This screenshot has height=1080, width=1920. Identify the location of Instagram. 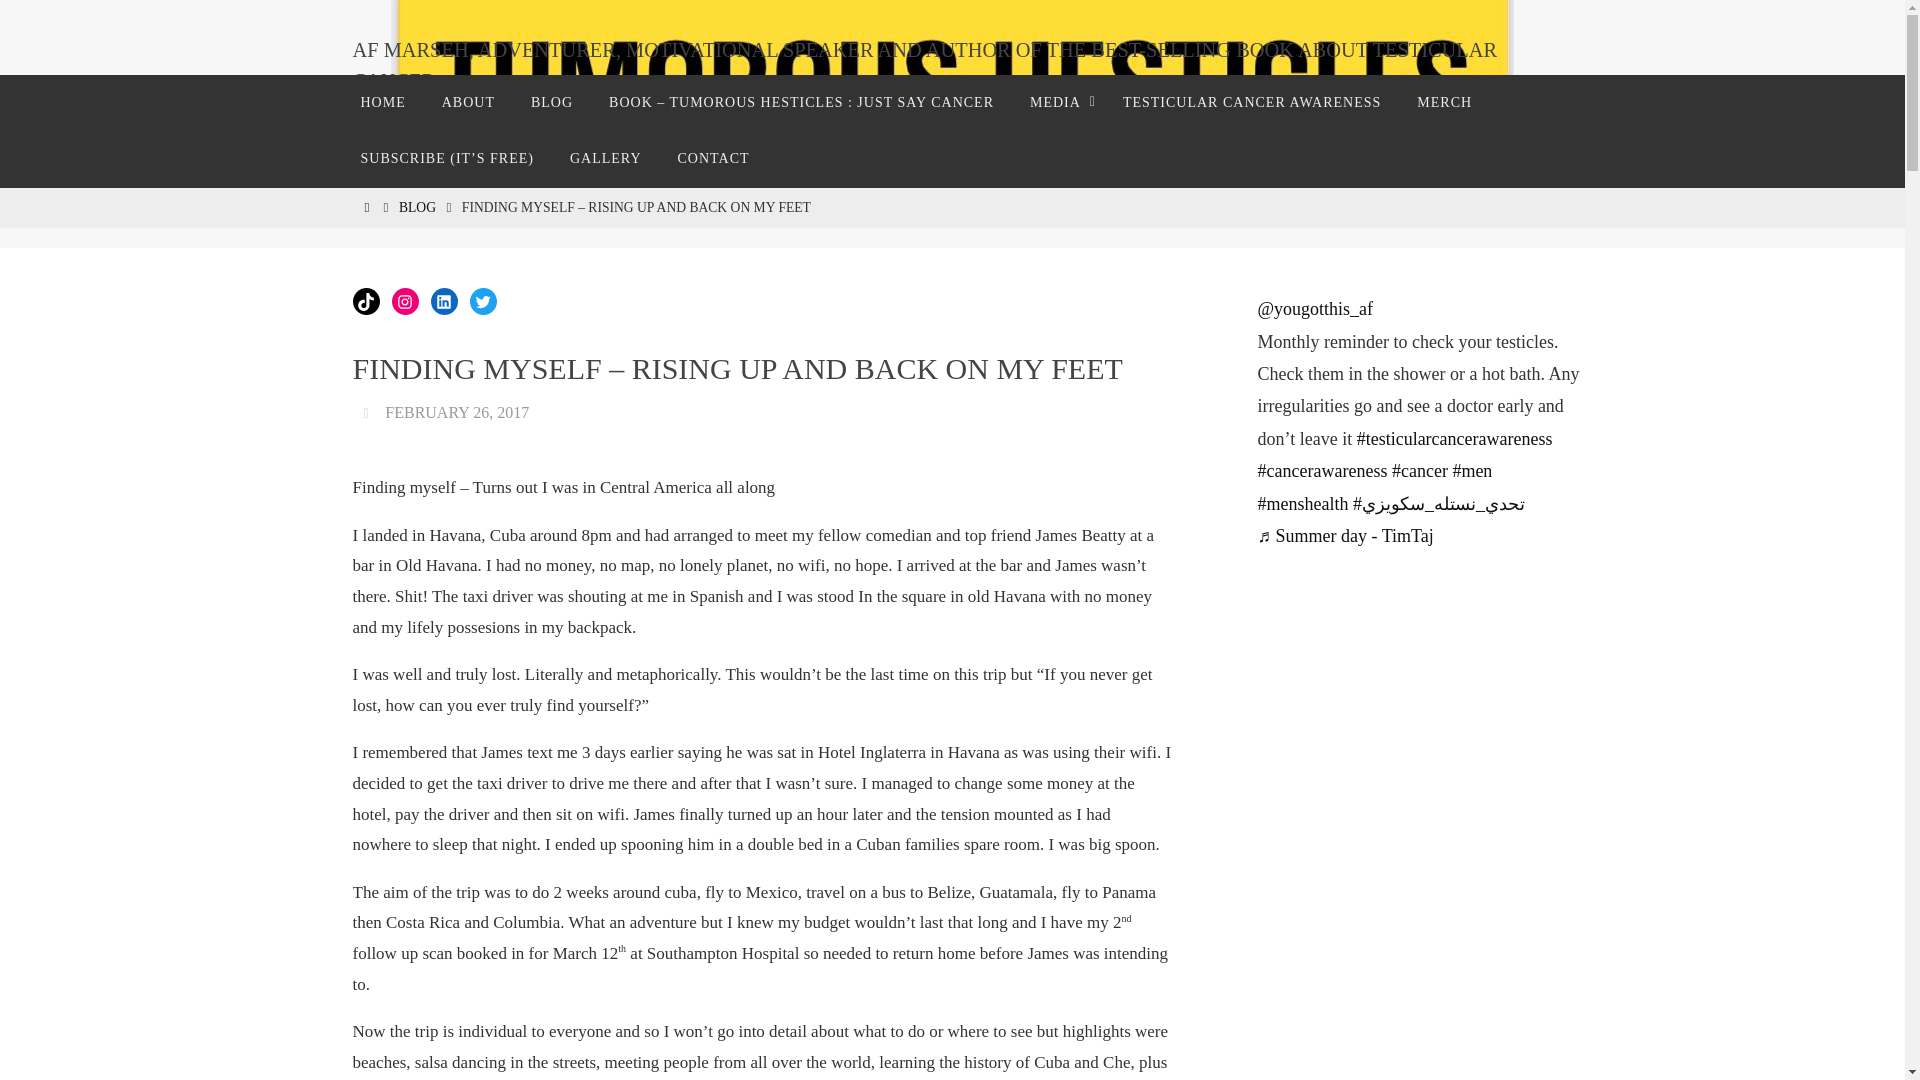
(404, 302).